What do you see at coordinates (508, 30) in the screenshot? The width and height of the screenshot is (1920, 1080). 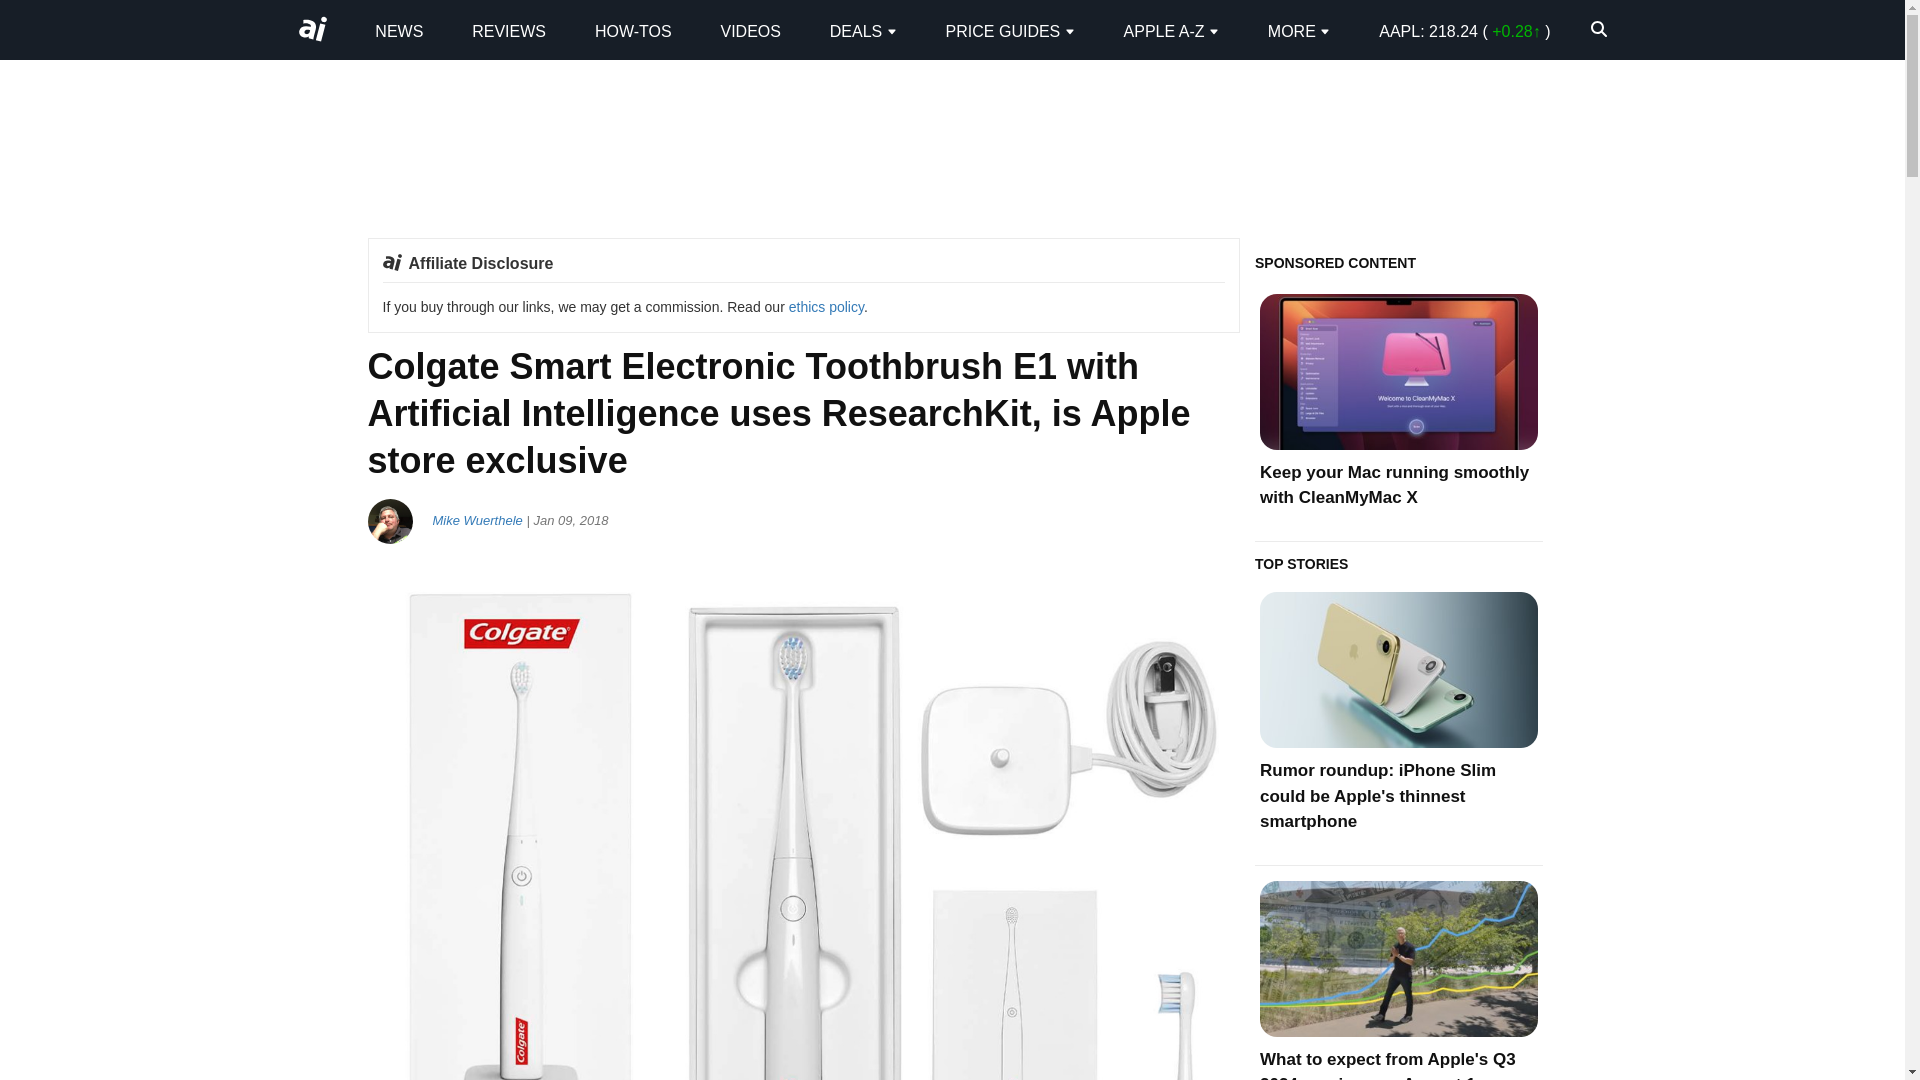 I see `REVIEWS` at bounding box center [508, 30].